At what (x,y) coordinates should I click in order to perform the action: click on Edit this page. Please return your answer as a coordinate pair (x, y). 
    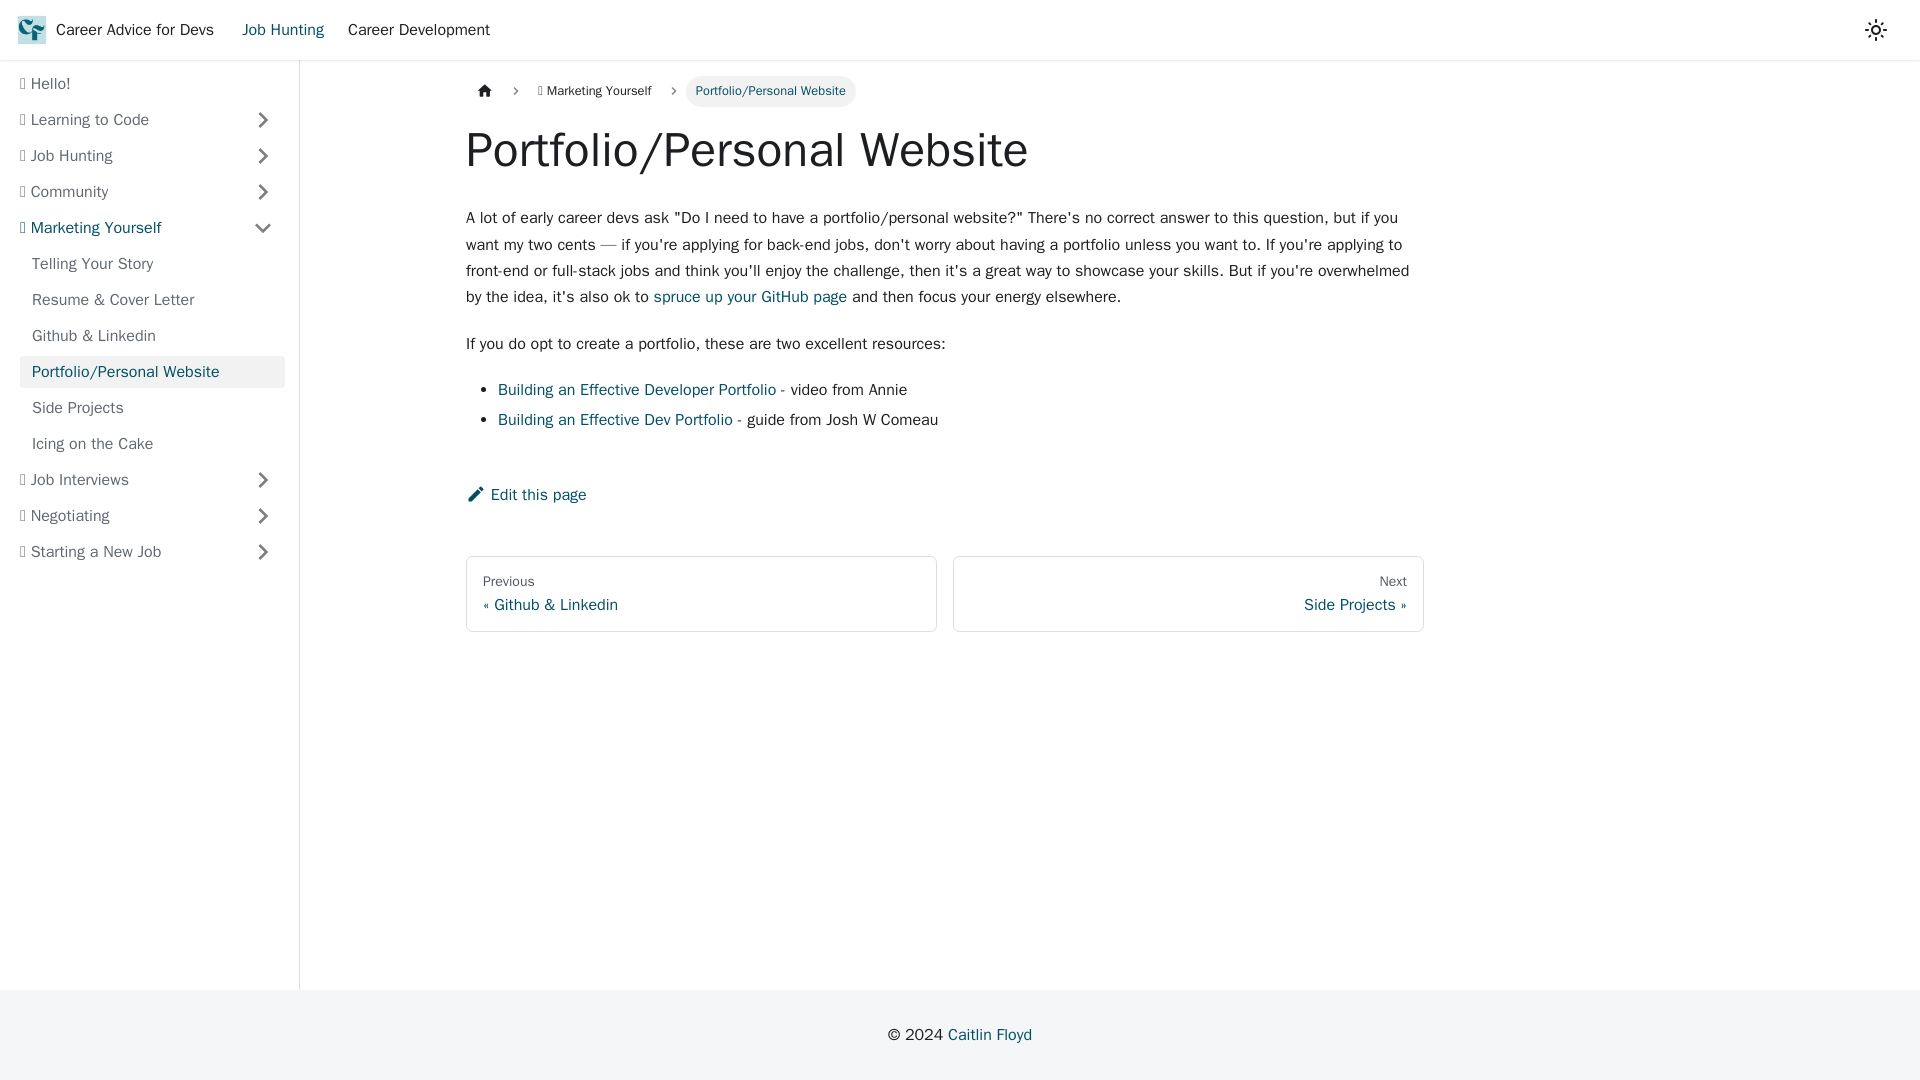
    Looking at the image, I should click on (418, 30).